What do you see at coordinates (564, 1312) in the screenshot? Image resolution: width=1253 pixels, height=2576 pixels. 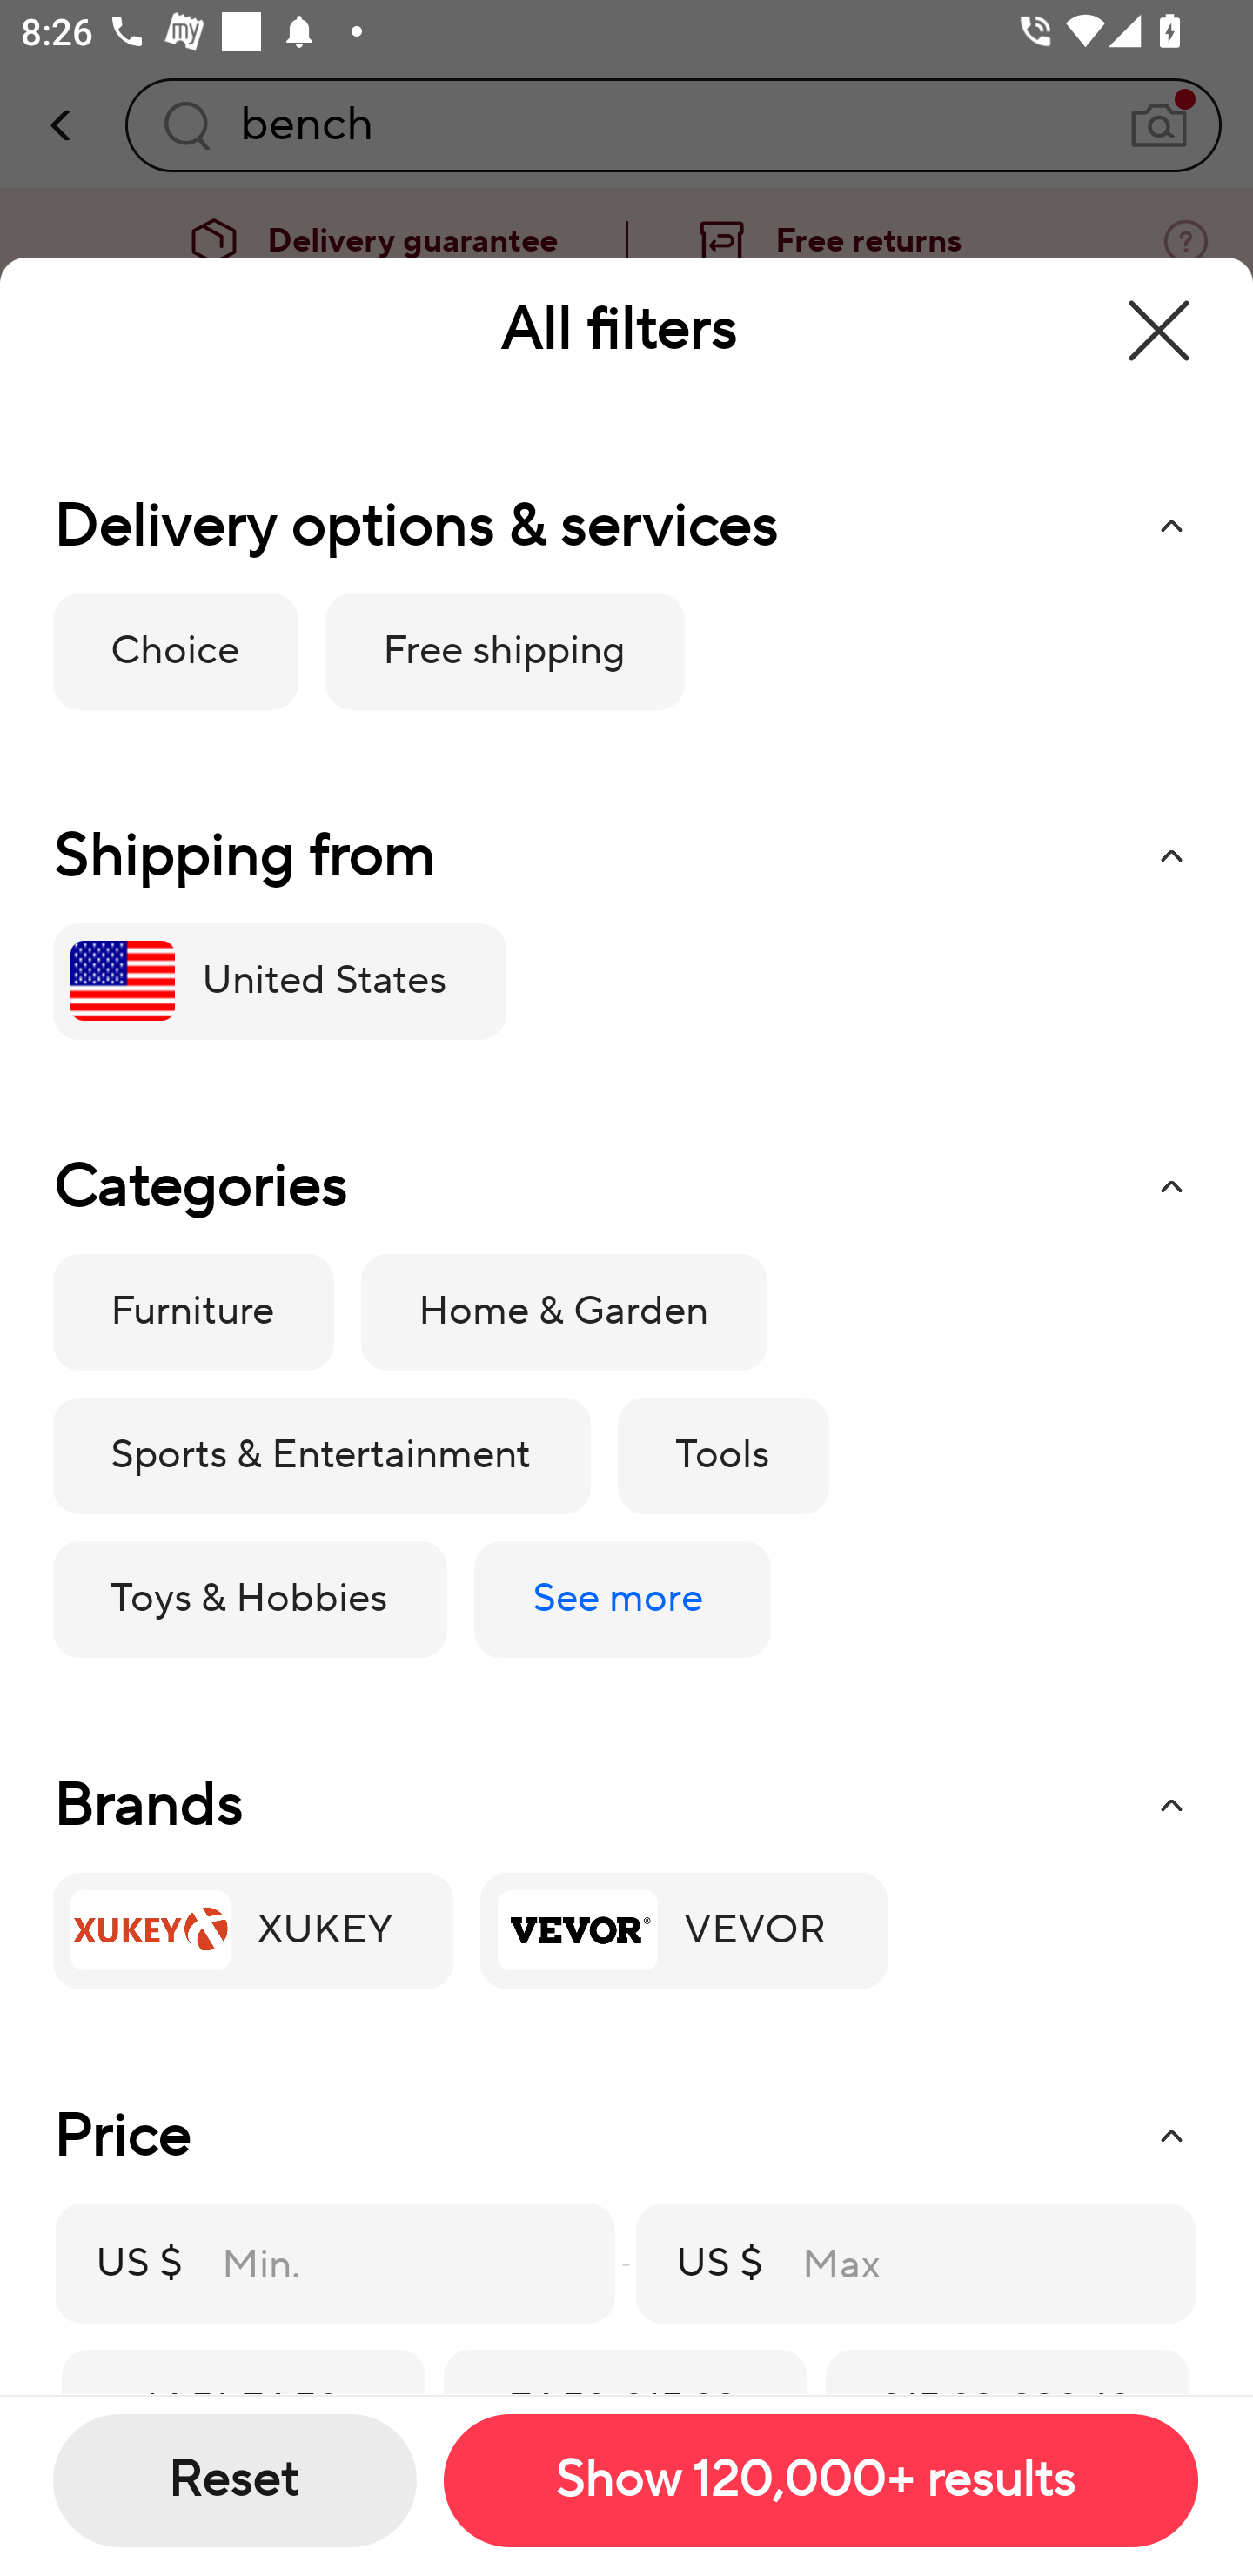 I see `Home & Garden` at bounding box center [564, 1312].